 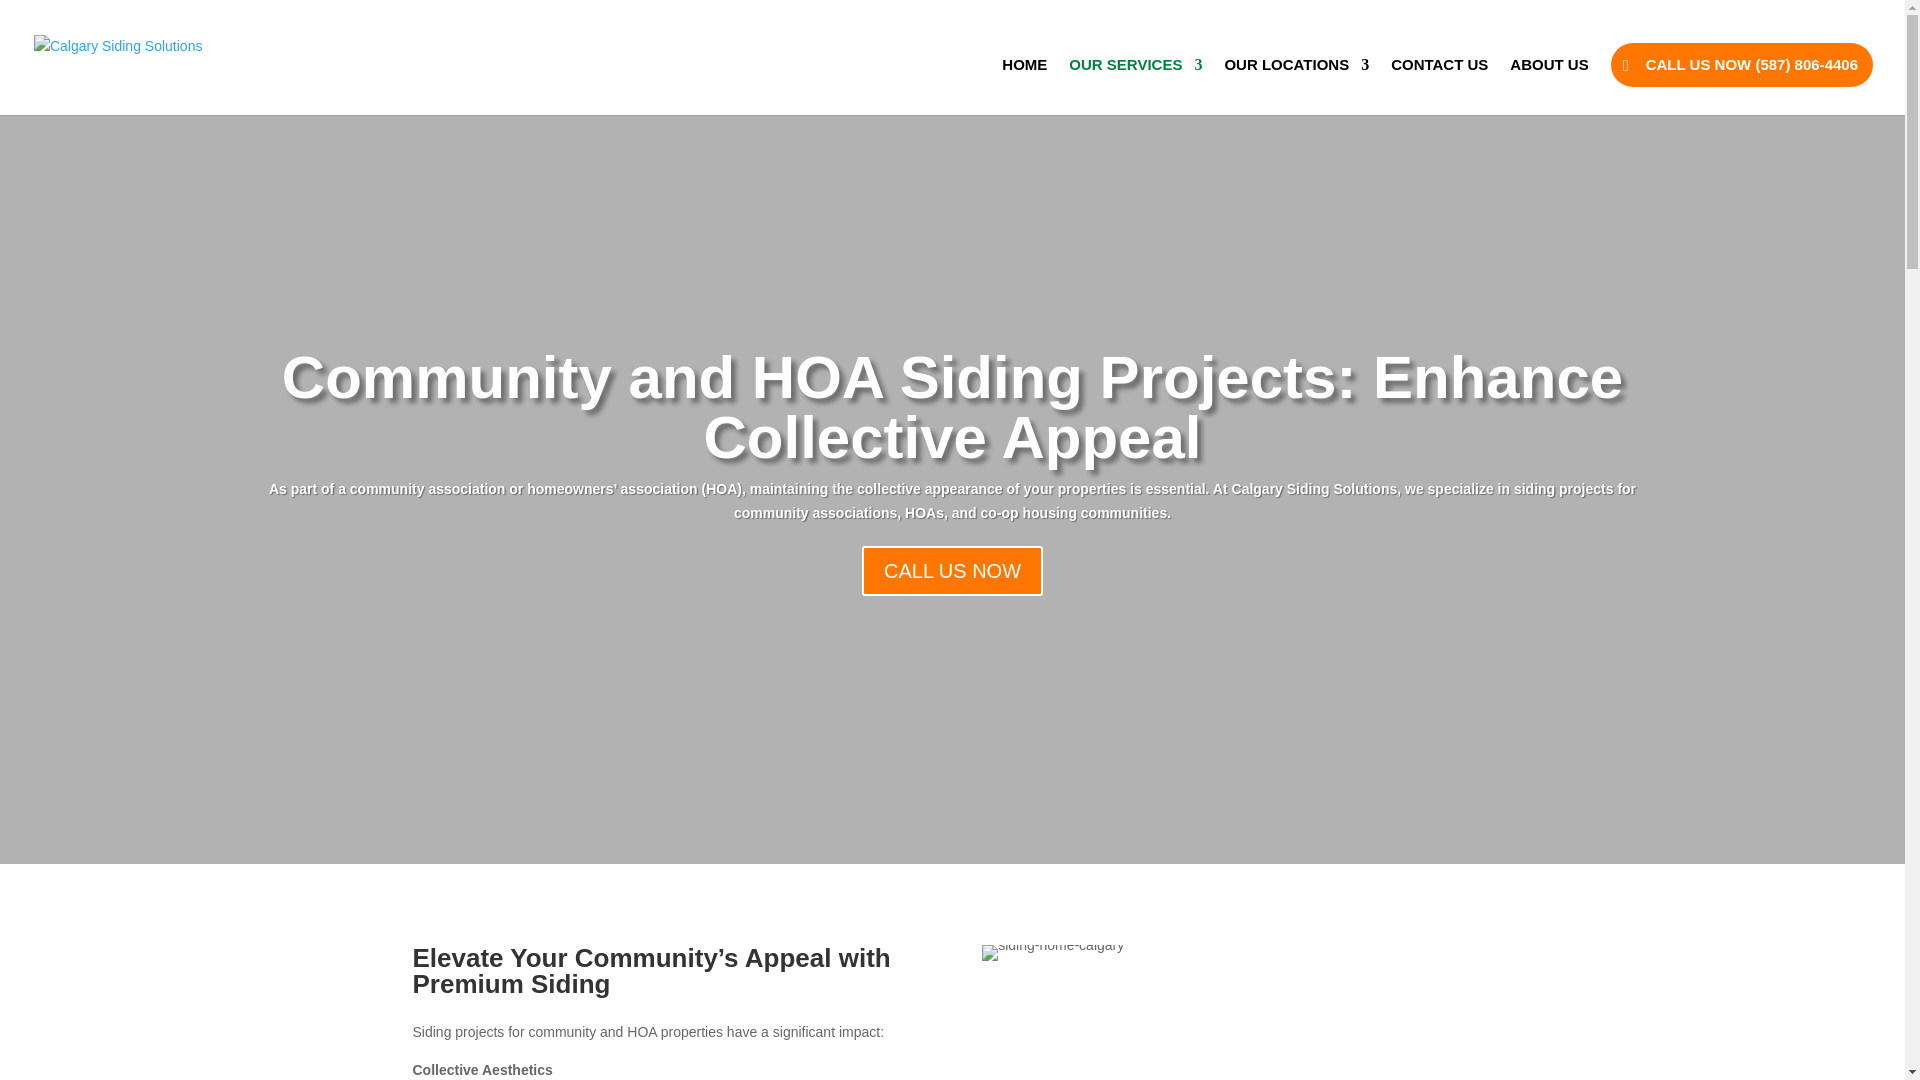 What do you see at coordinates (1135, 86) in the screenshot?
I see `OUR SERVICES` at bounding box center [1135, 86].